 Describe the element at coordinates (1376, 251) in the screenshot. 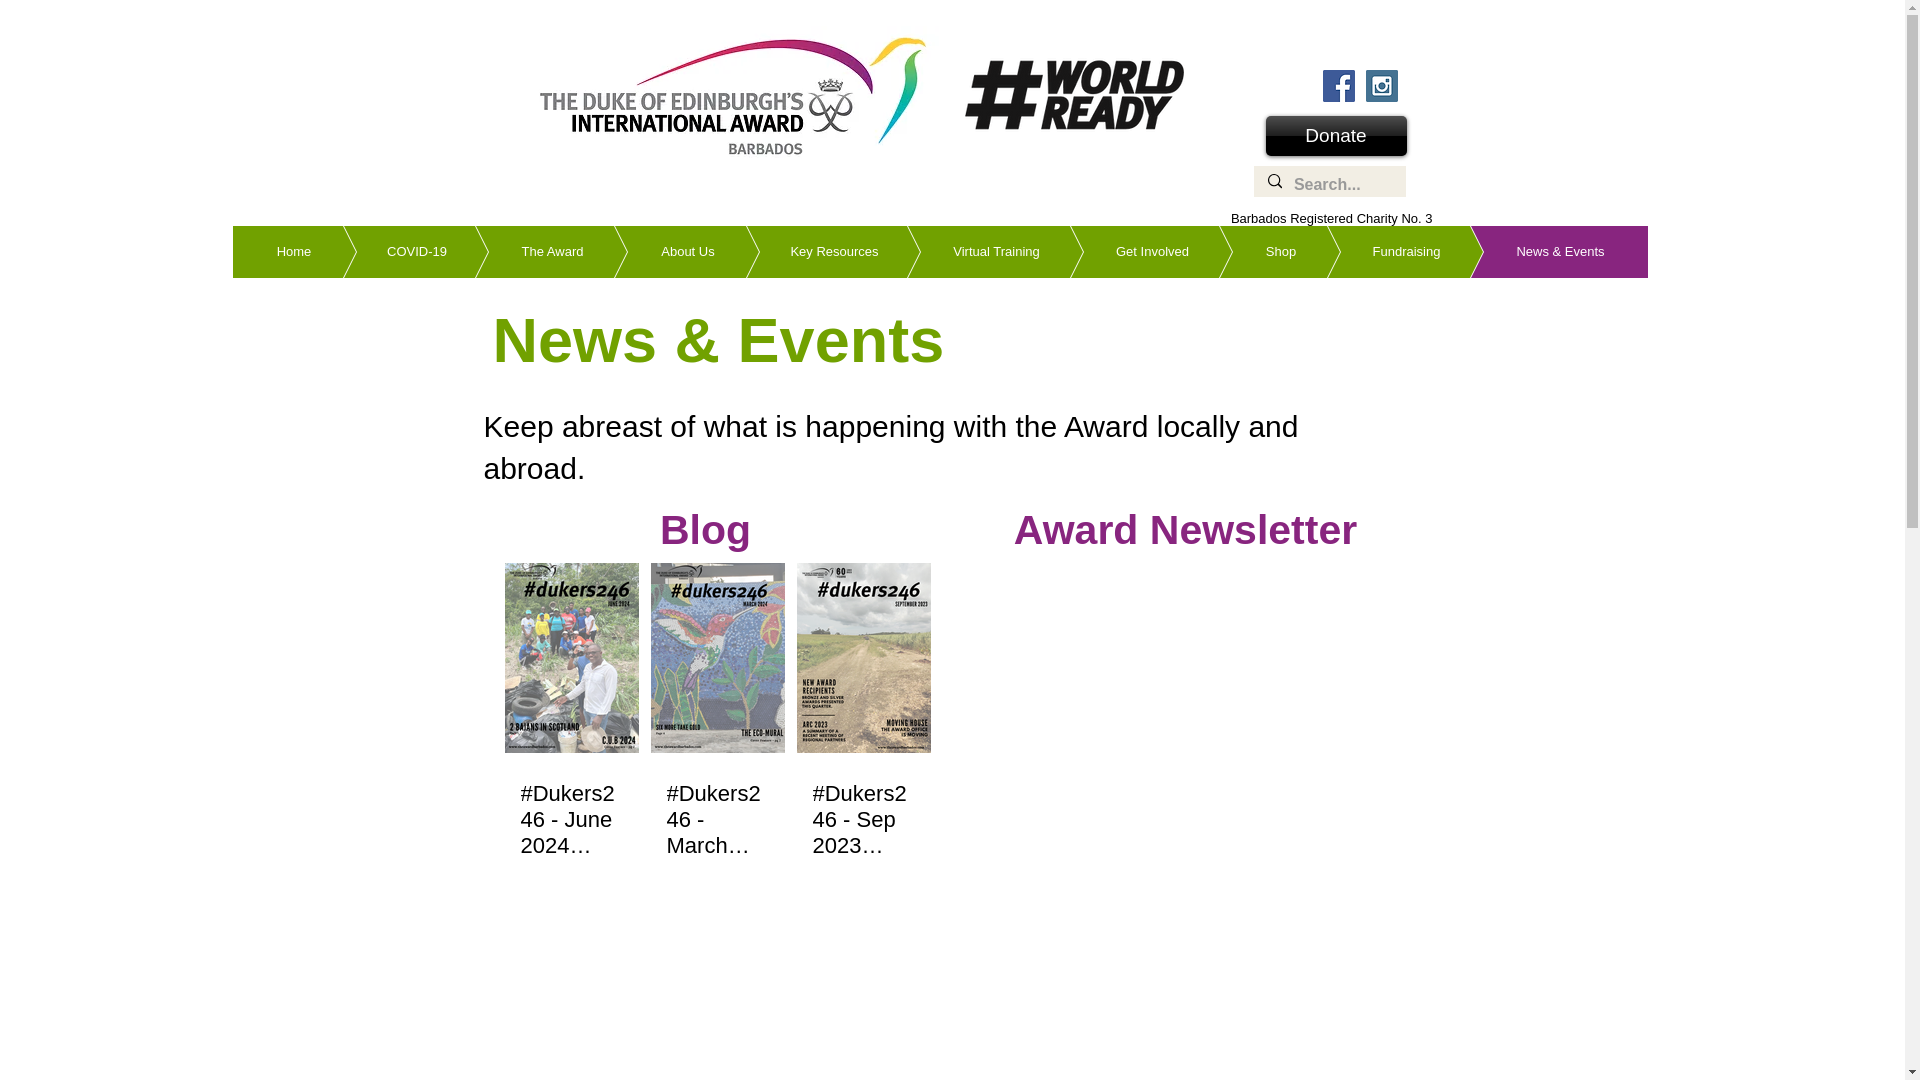

I see `Fundraising` at that location.